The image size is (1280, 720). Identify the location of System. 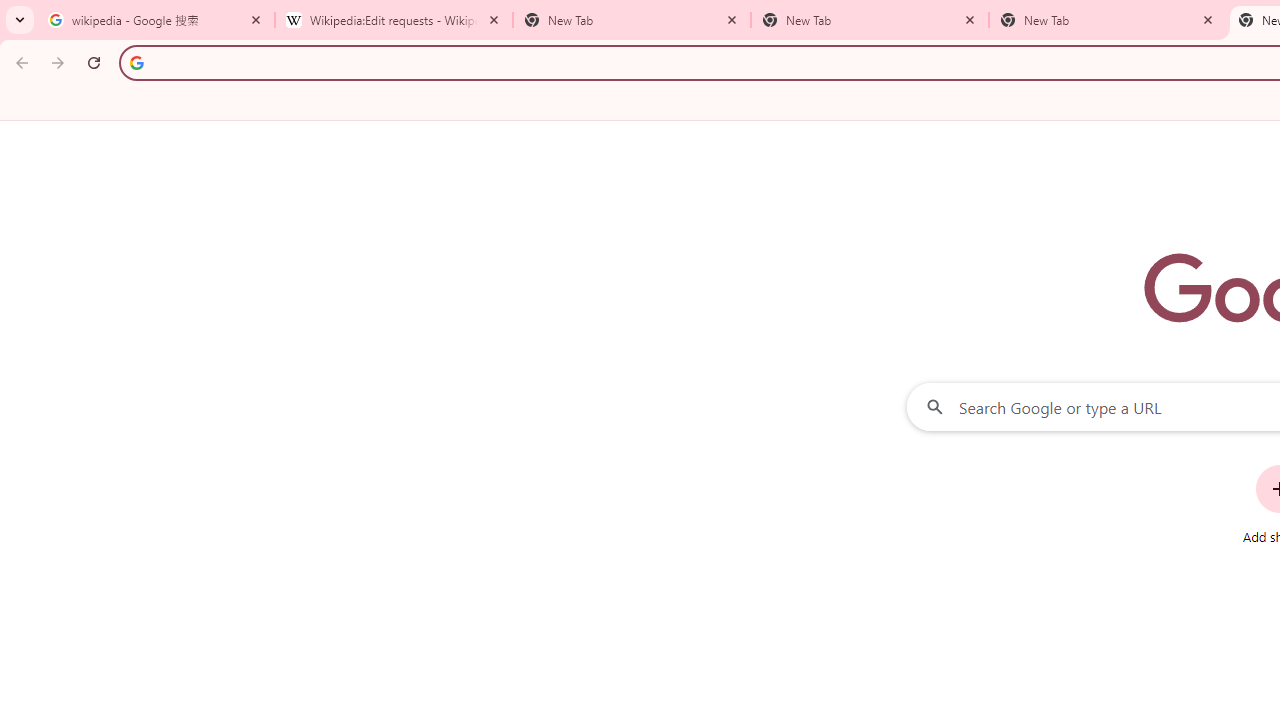
(10, 11).